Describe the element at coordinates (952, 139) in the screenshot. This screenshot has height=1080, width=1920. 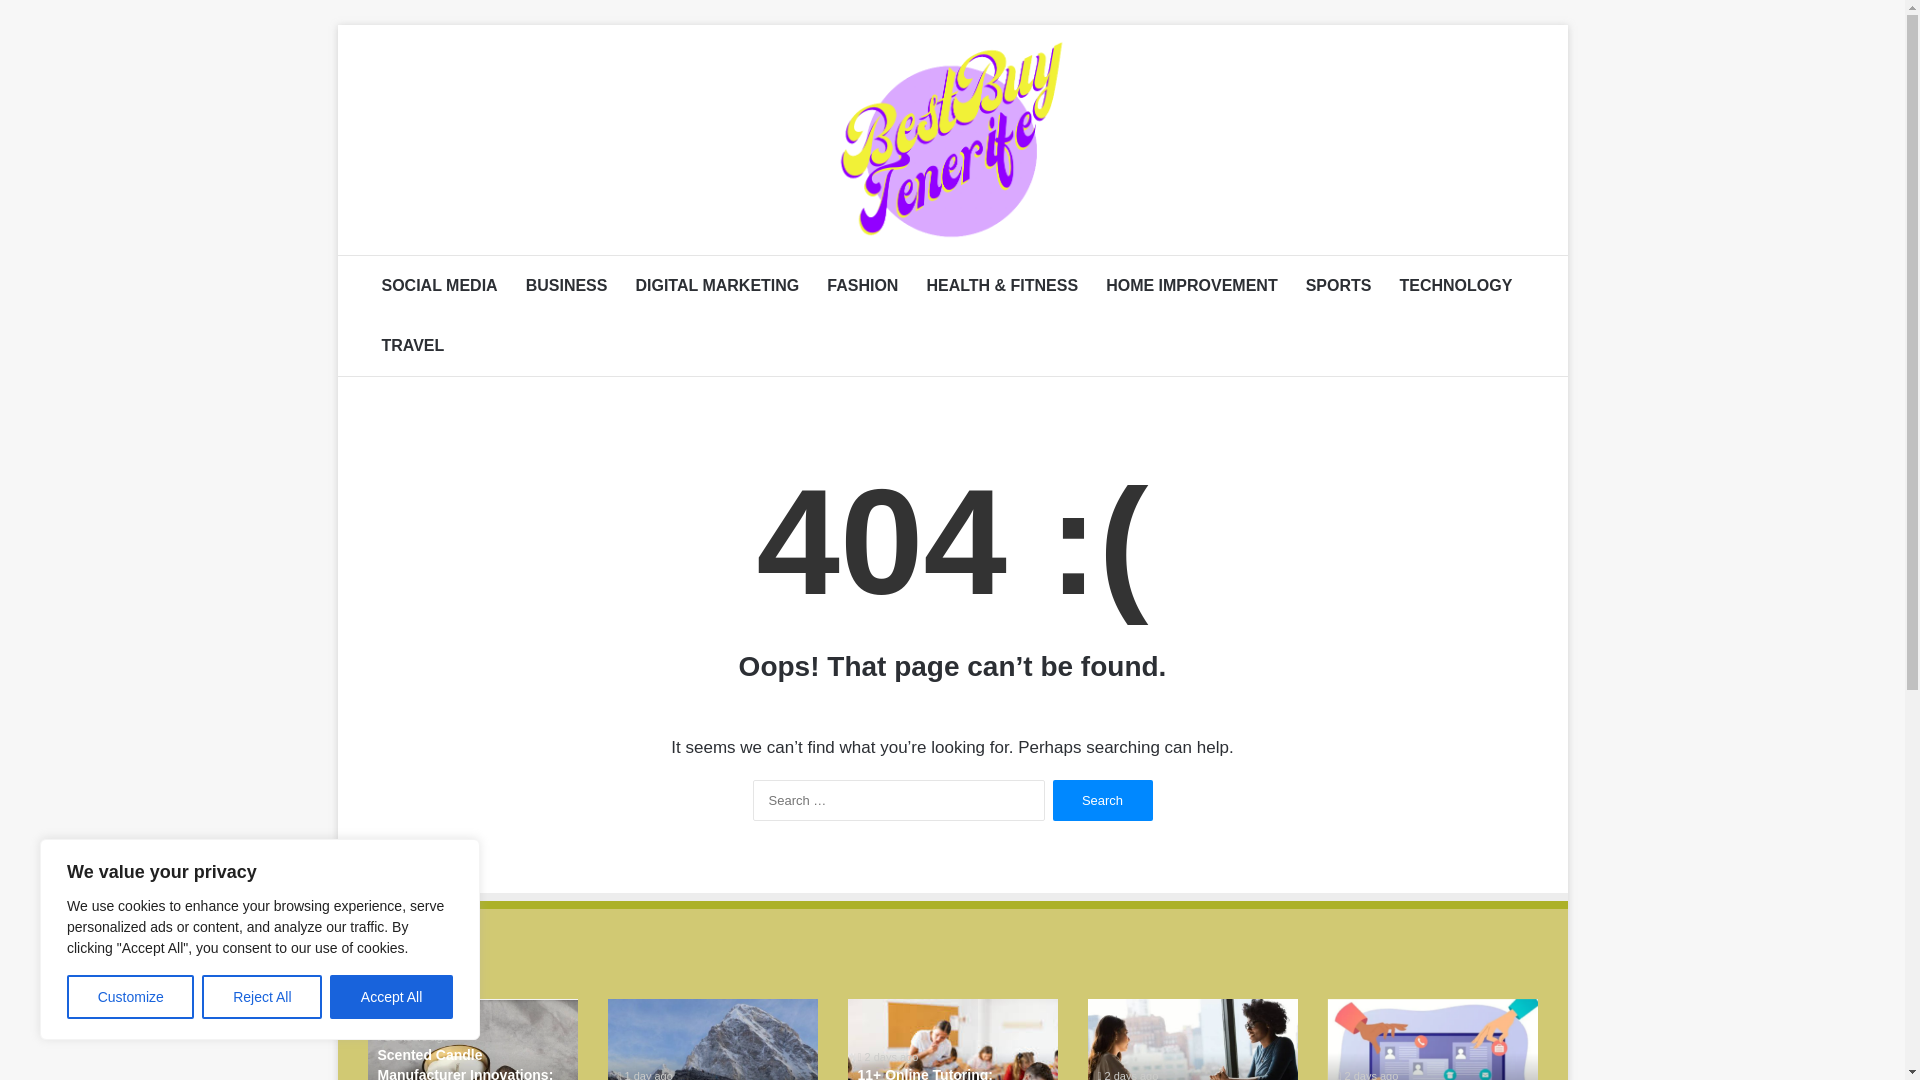
I see `bestbuytenerife` at that location.